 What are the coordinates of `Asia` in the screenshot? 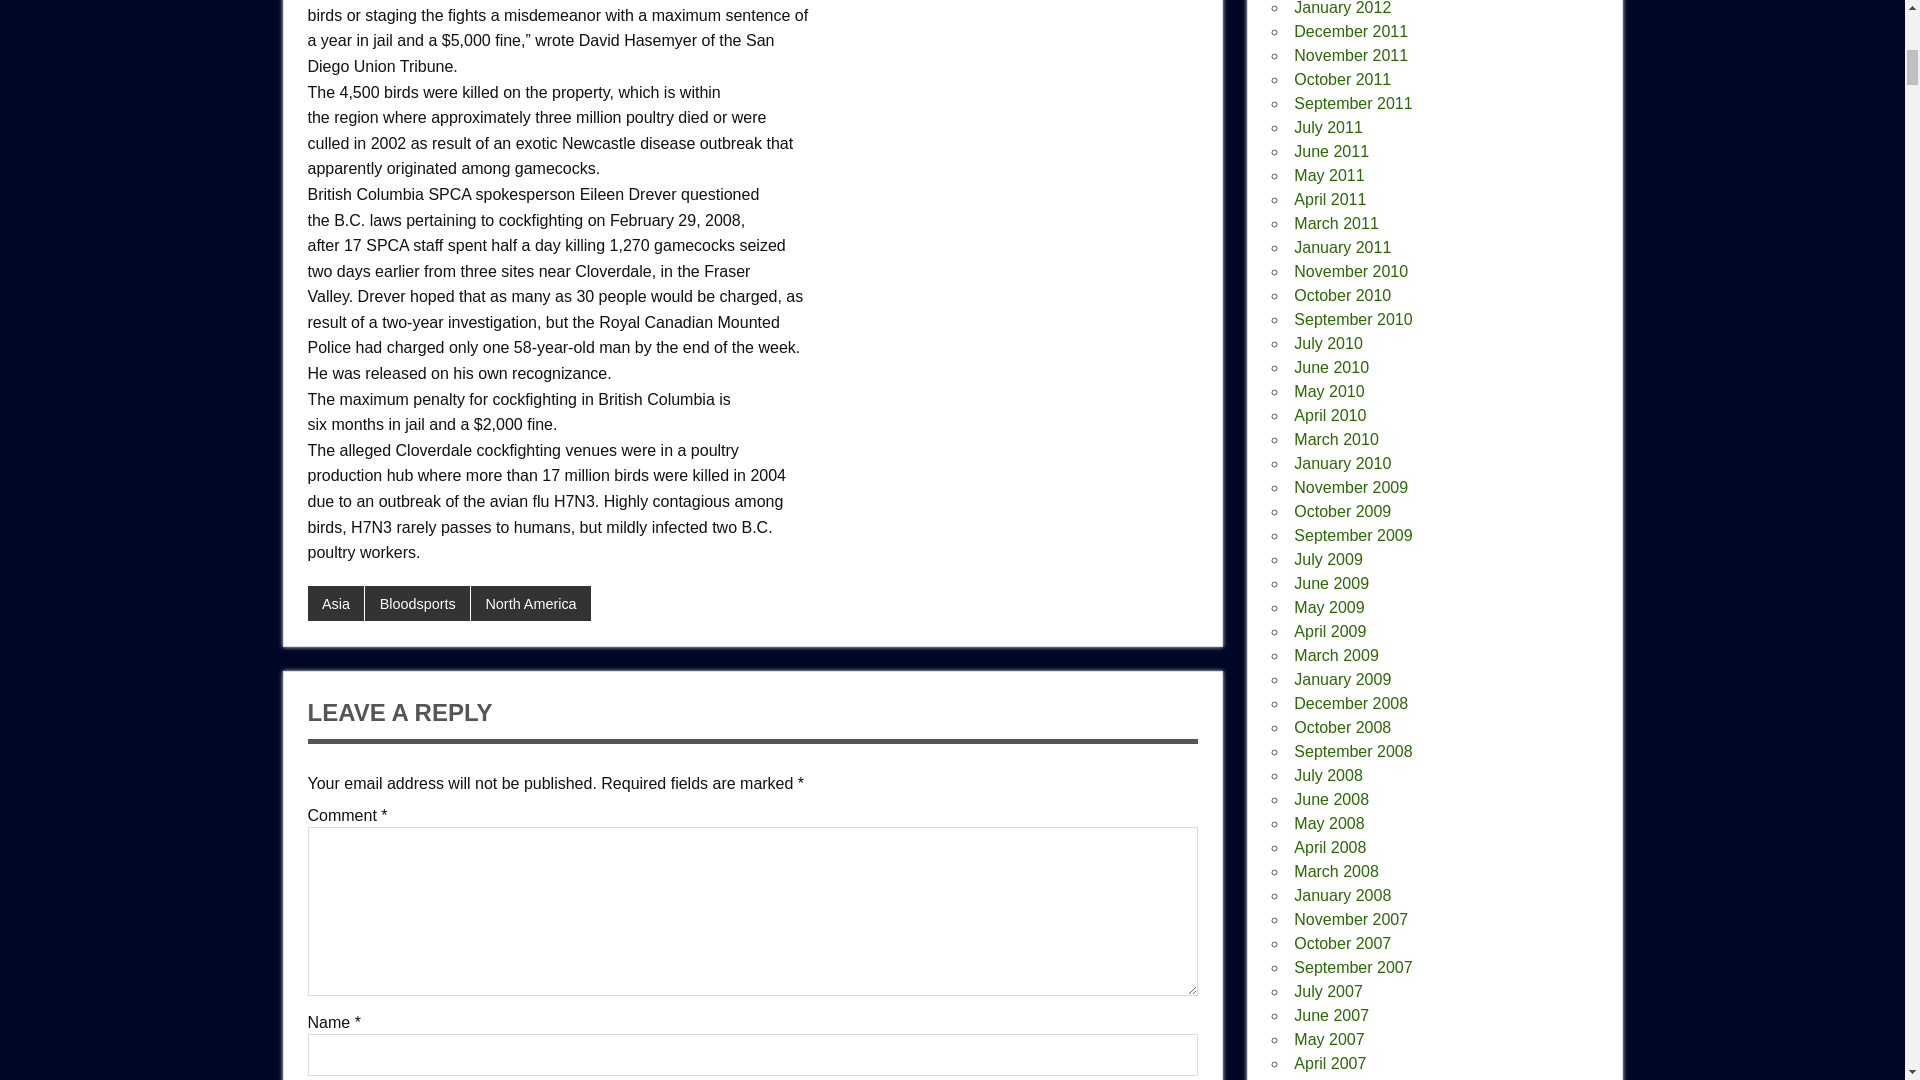 It's located at (336, 604).